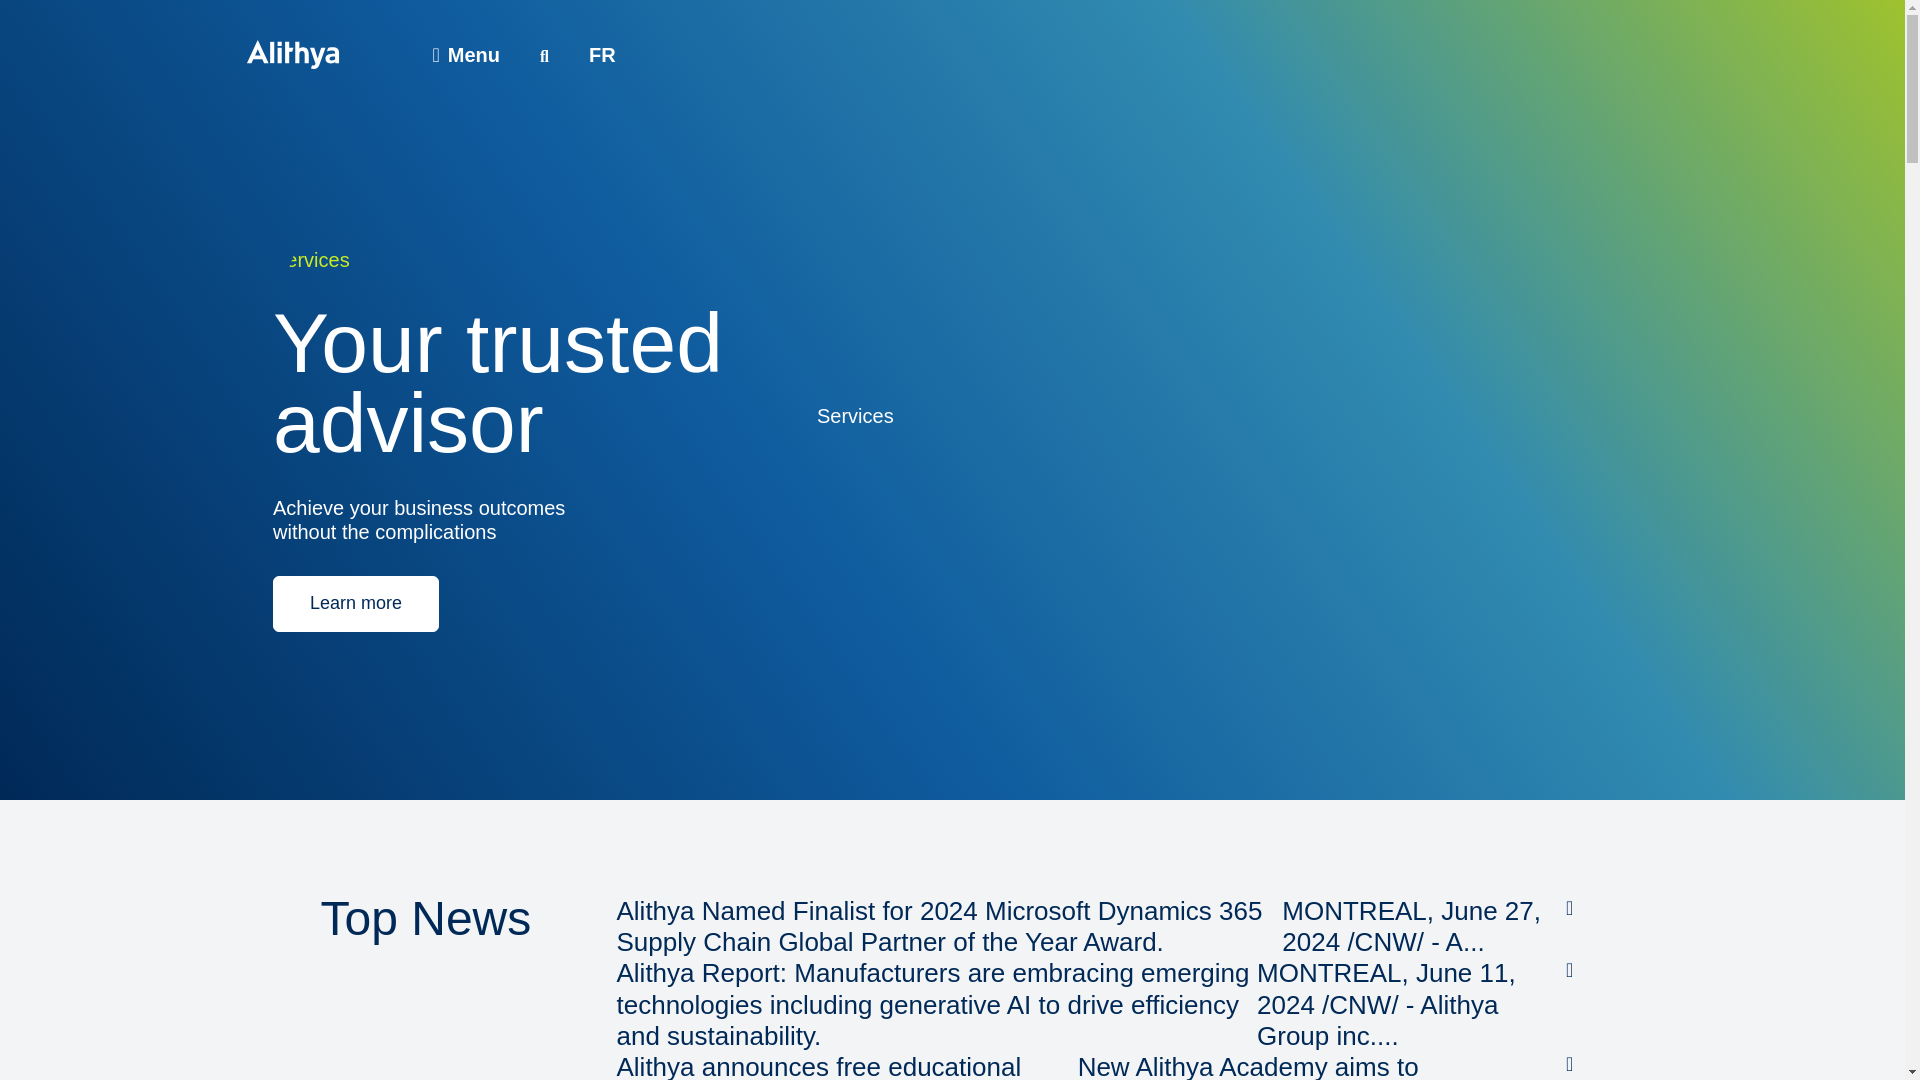 Image resolution: width=1920 pixels, height=1080 pixels. I want to click on FR, so click(602, 54).